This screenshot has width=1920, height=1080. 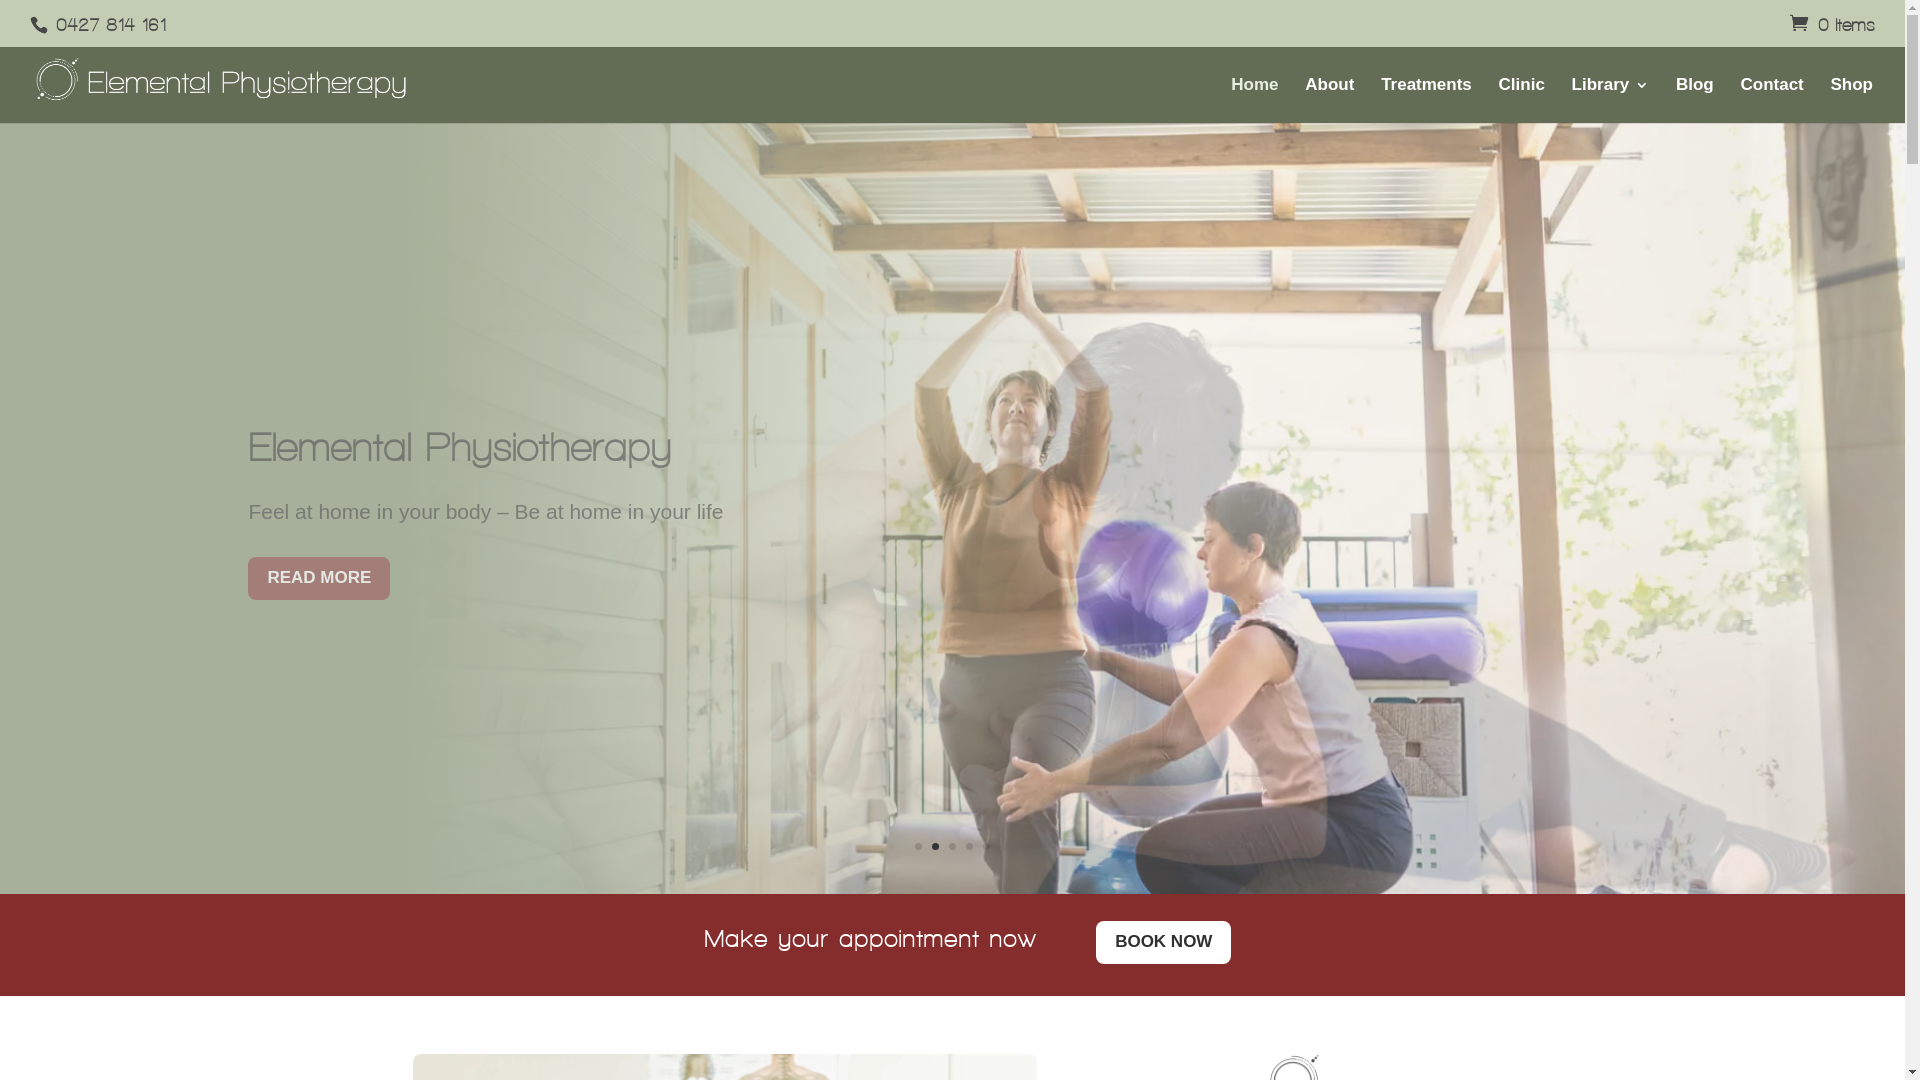 I want to click on Treatments, so click(x=1426, y=100).